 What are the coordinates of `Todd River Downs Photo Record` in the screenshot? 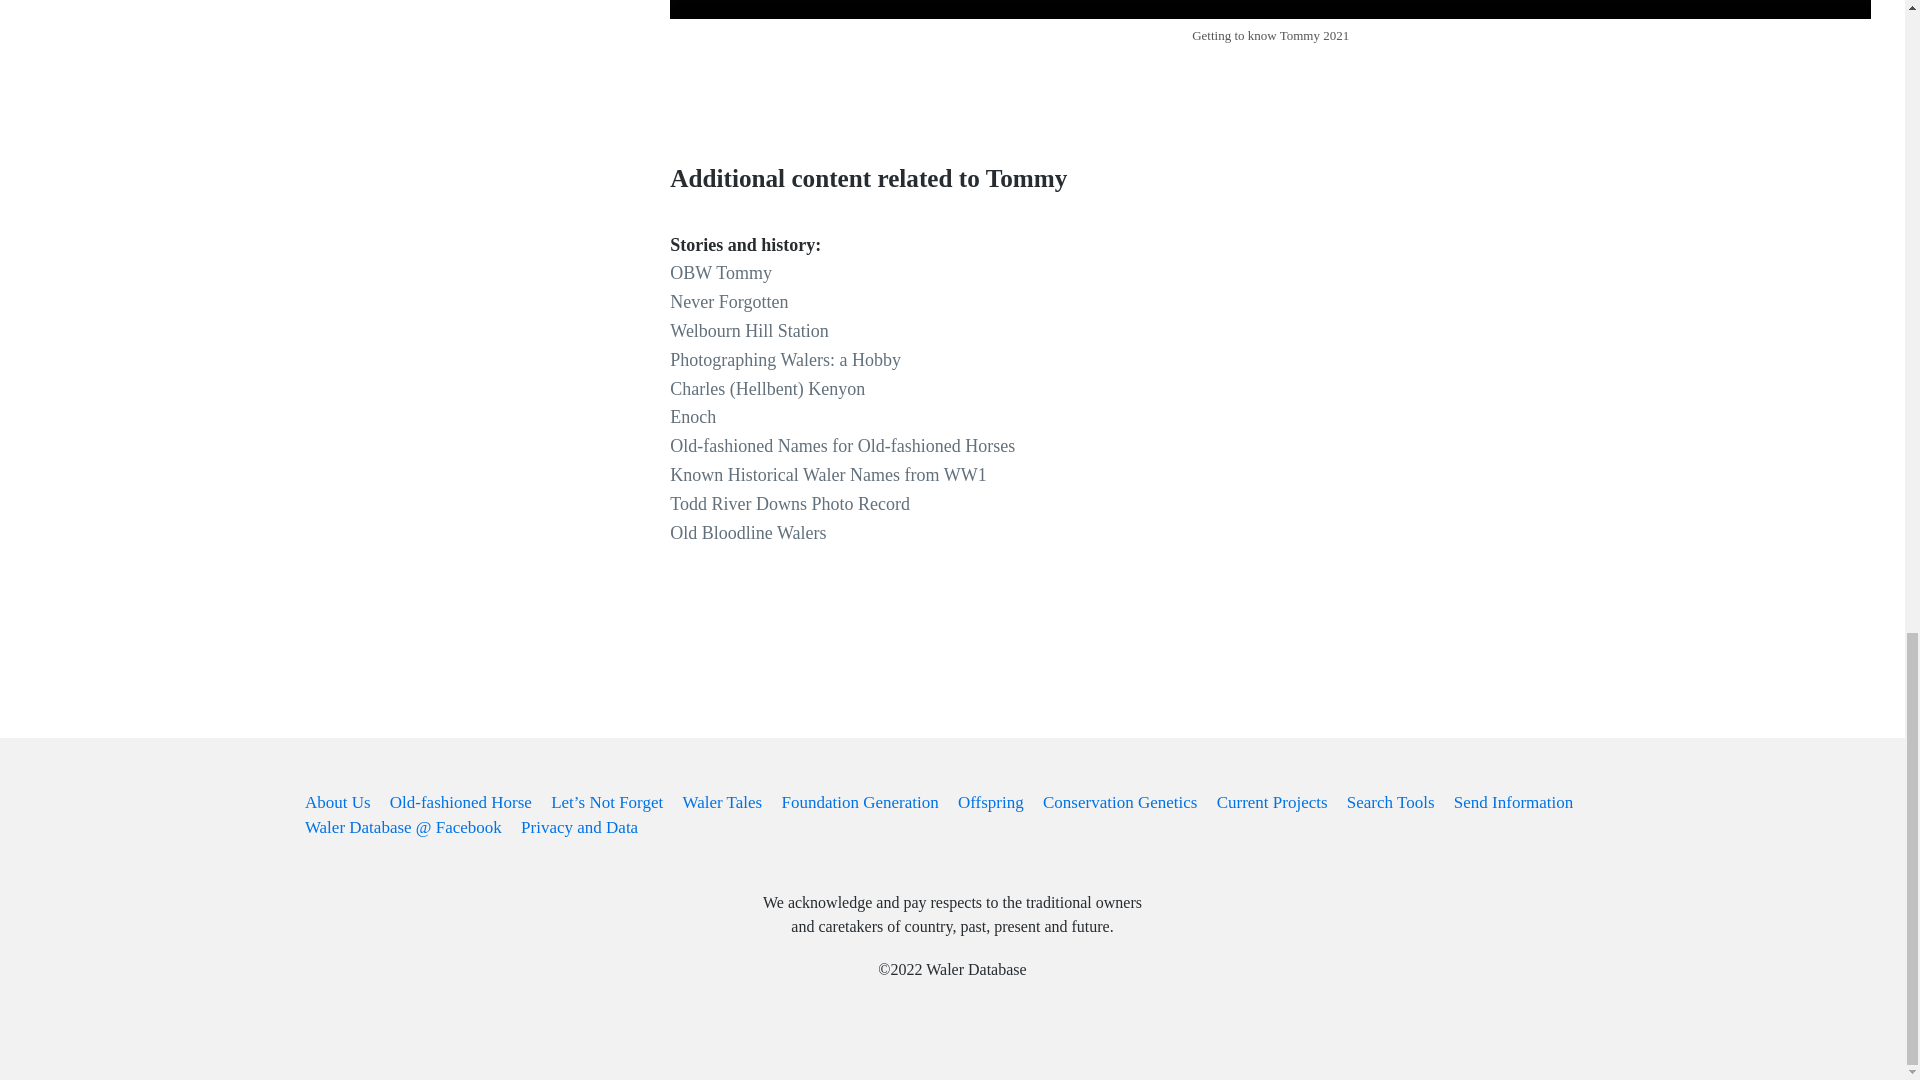 It's located at (790, 504).